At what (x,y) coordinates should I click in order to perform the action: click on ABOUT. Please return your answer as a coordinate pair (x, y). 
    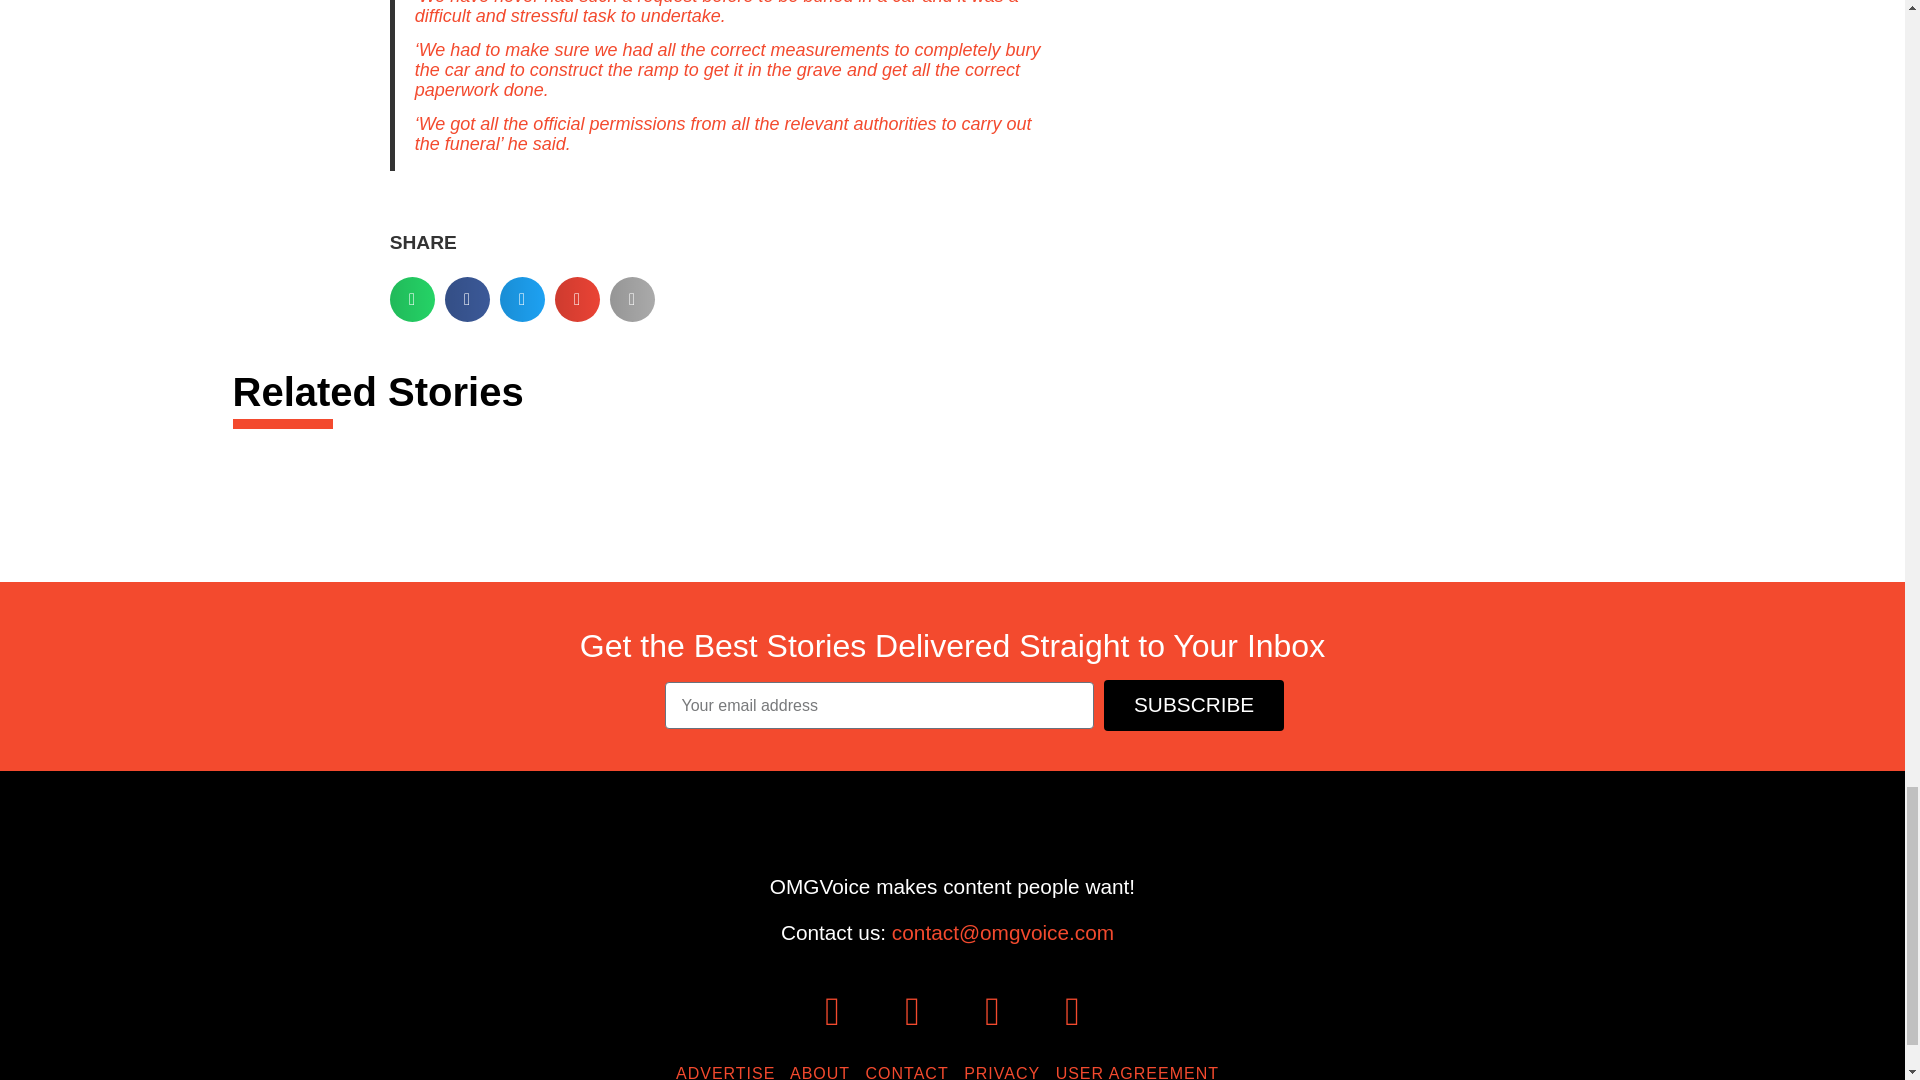
    Looking at the image, I should click on (824, 1072).